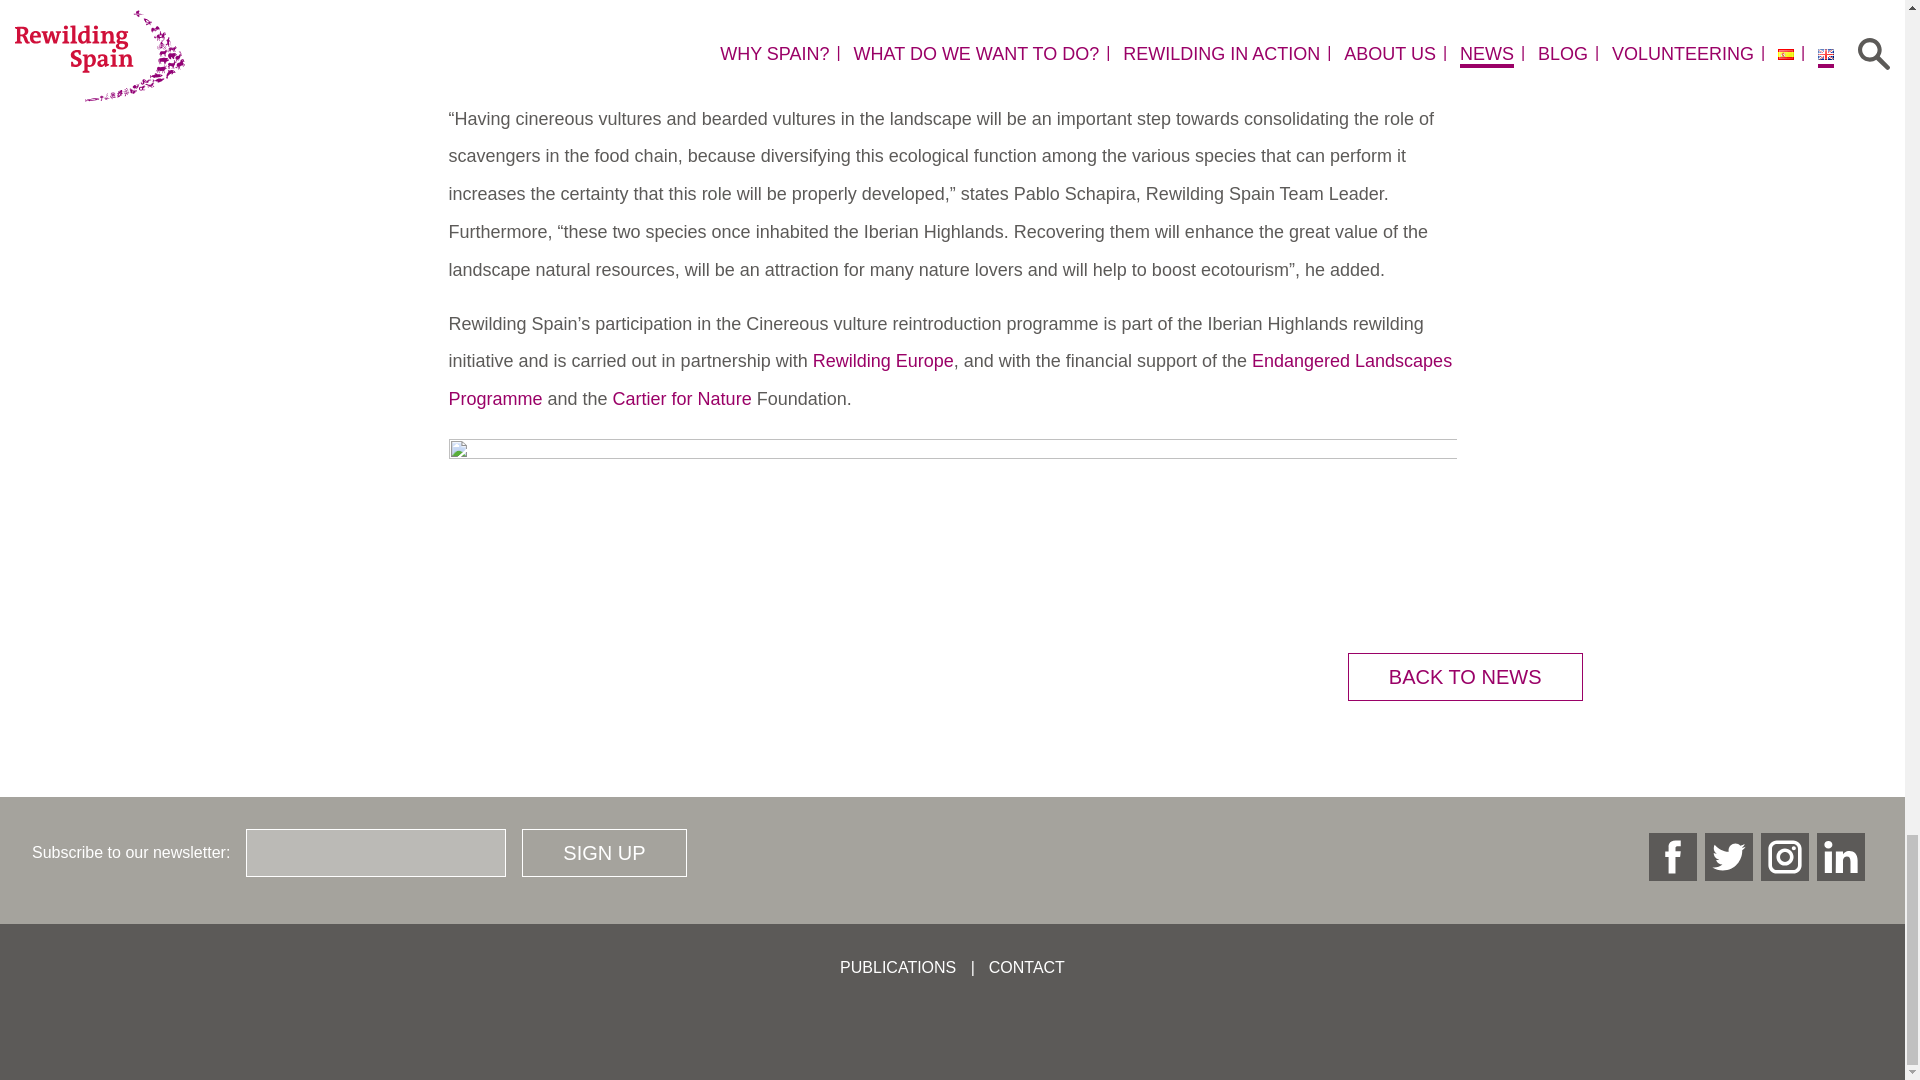 The image size is (1920, 1080). Describe the element at coordinates (898, 968) in the screenshot. I see `PUBLICATIONS` at that location.